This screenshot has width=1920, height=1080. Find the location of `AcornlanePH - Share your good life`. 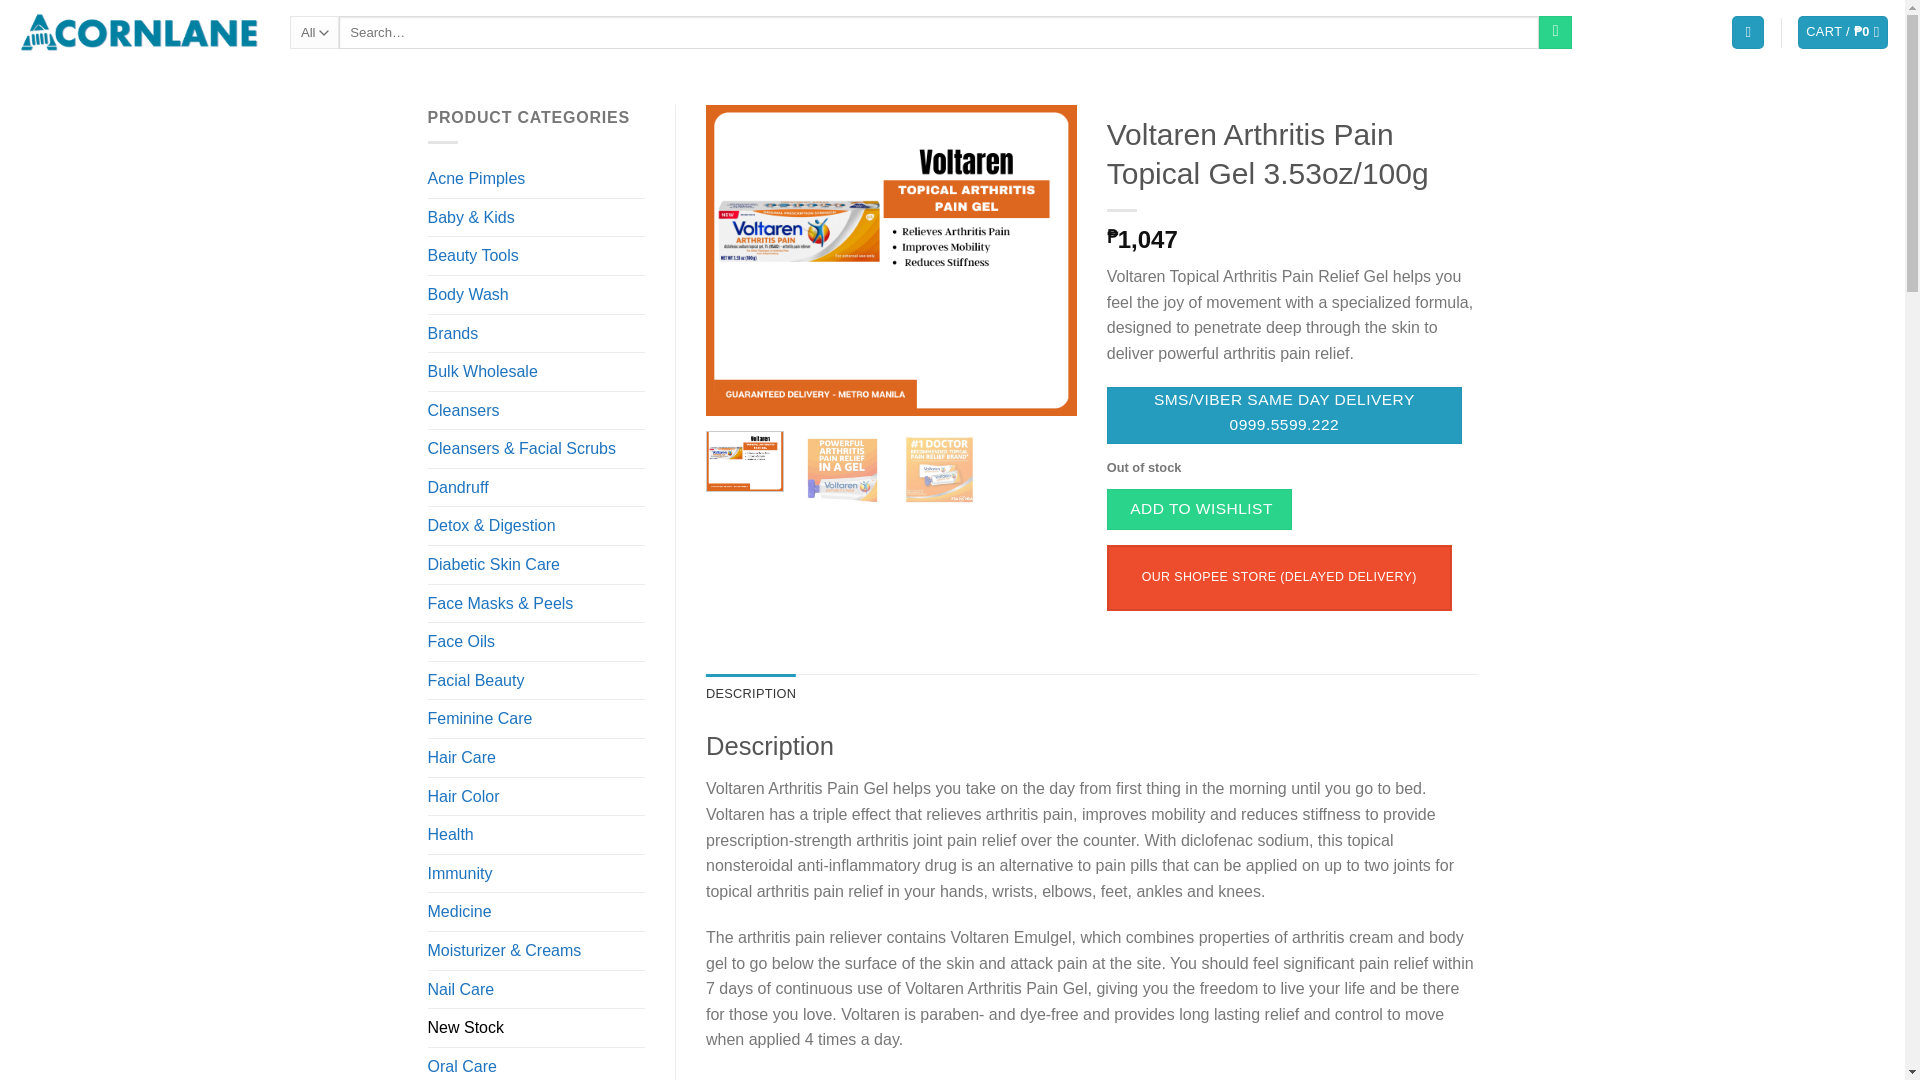

AcornlanePH - Share your good life is located at coordinates (137, 32).